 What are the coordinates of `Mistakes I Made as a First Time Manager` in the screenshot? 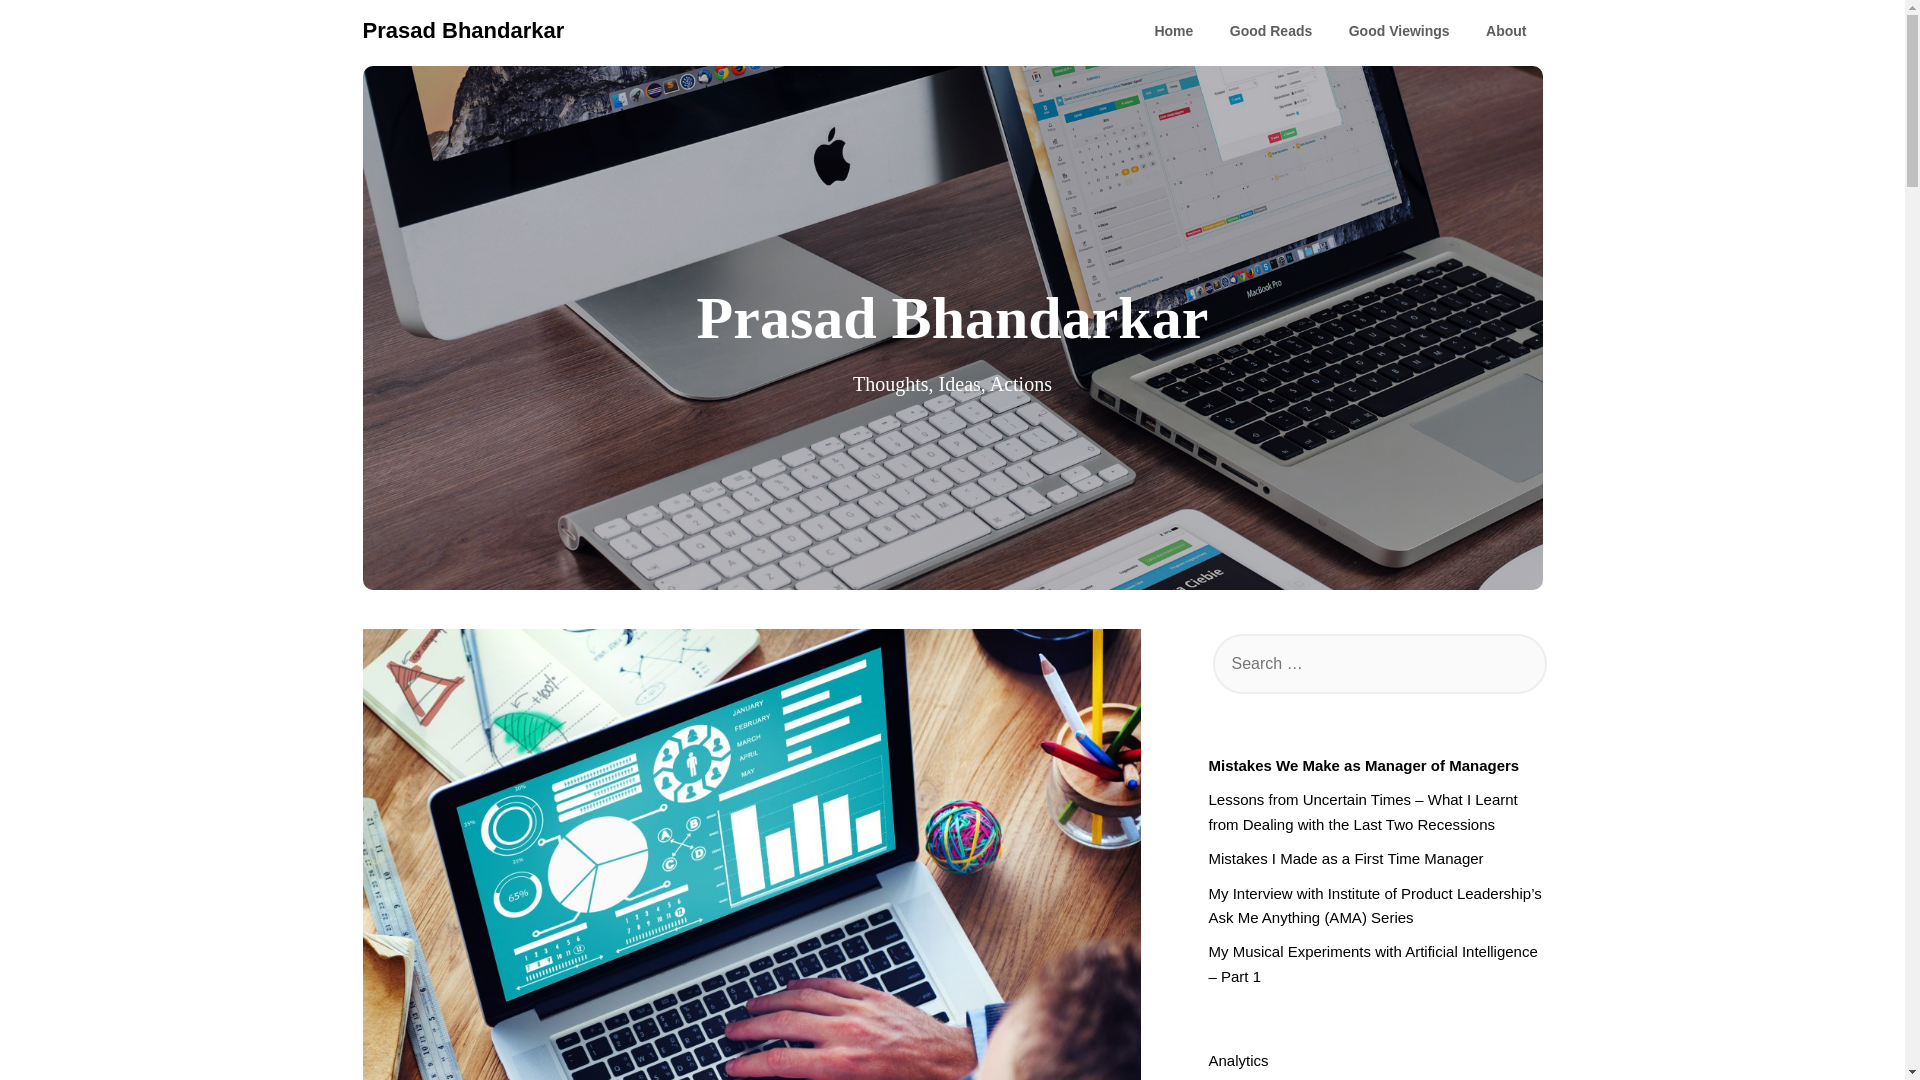 It's located at (1344, 858).